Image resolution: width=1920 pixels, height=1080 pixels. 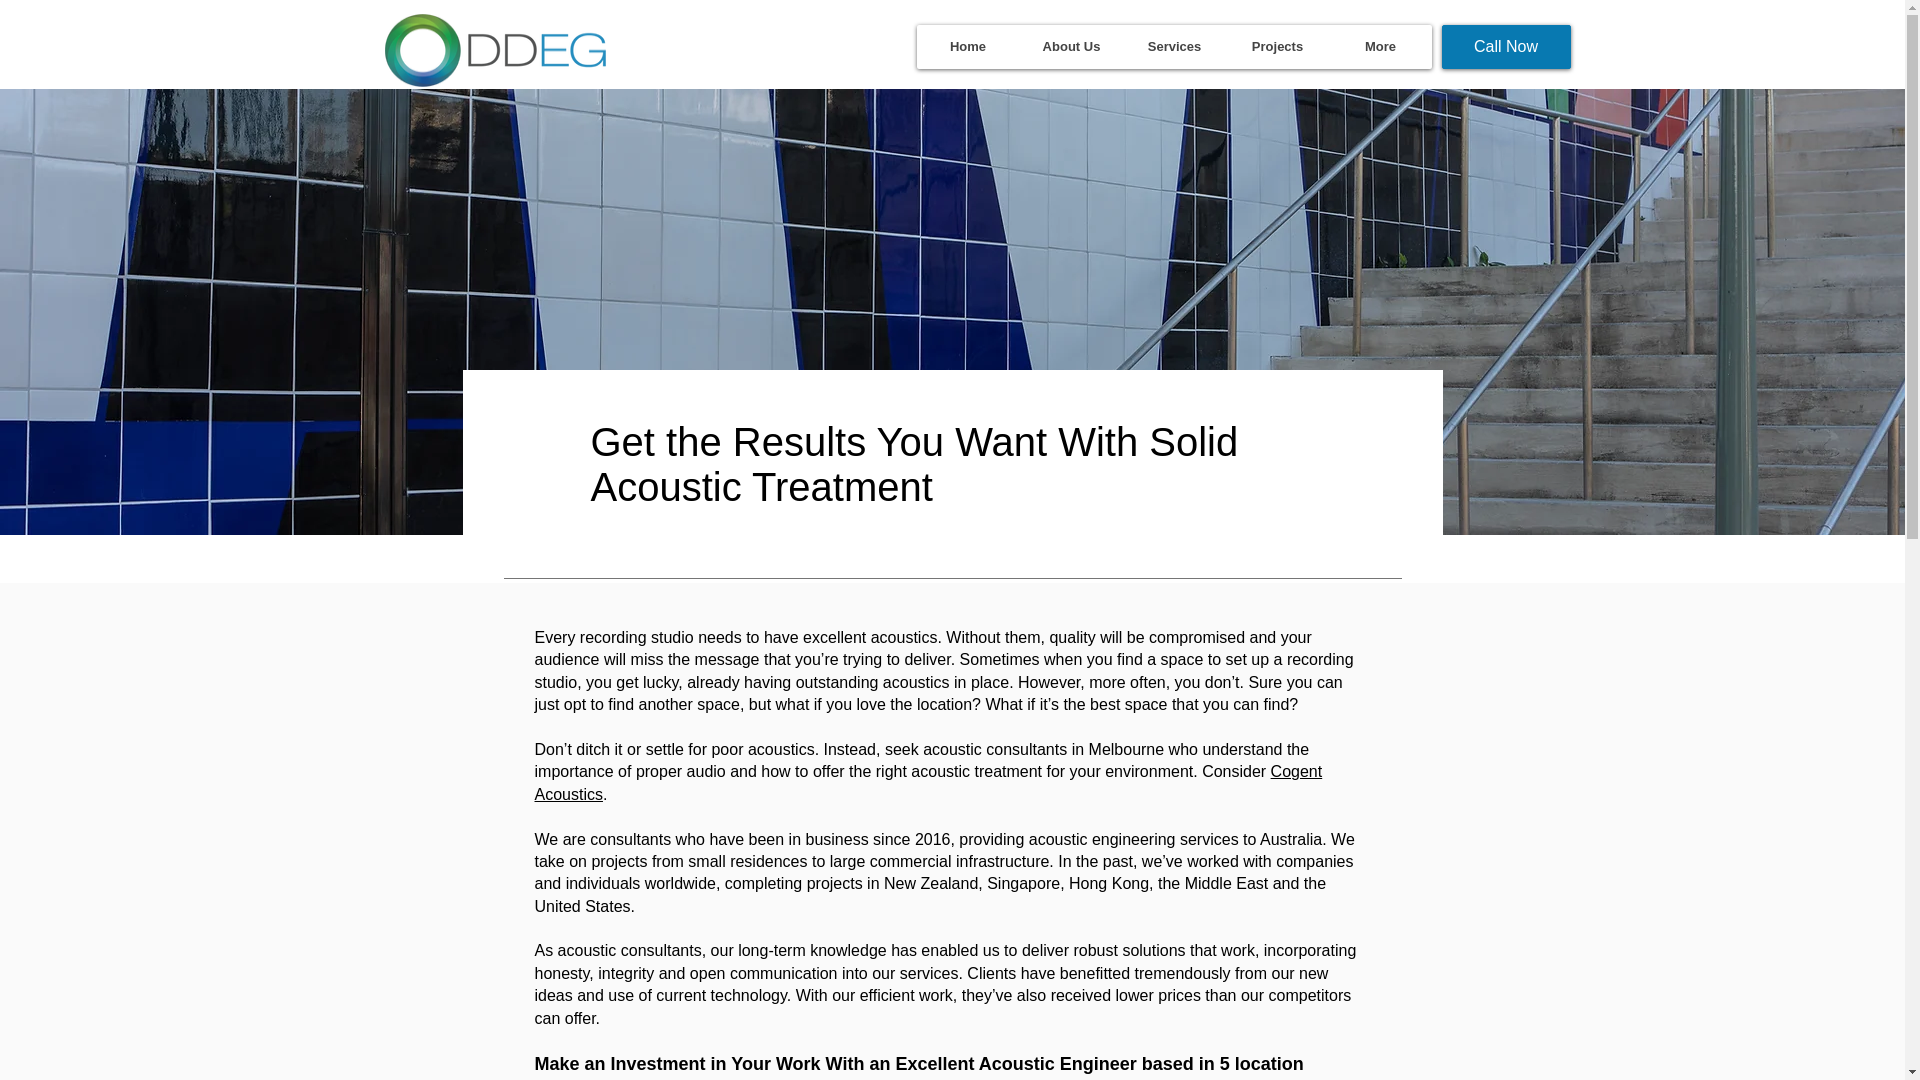 What do you see at coordinates (1071, 46) in the screenshot?
I see `About Us` at bounding box center [1071, 46].